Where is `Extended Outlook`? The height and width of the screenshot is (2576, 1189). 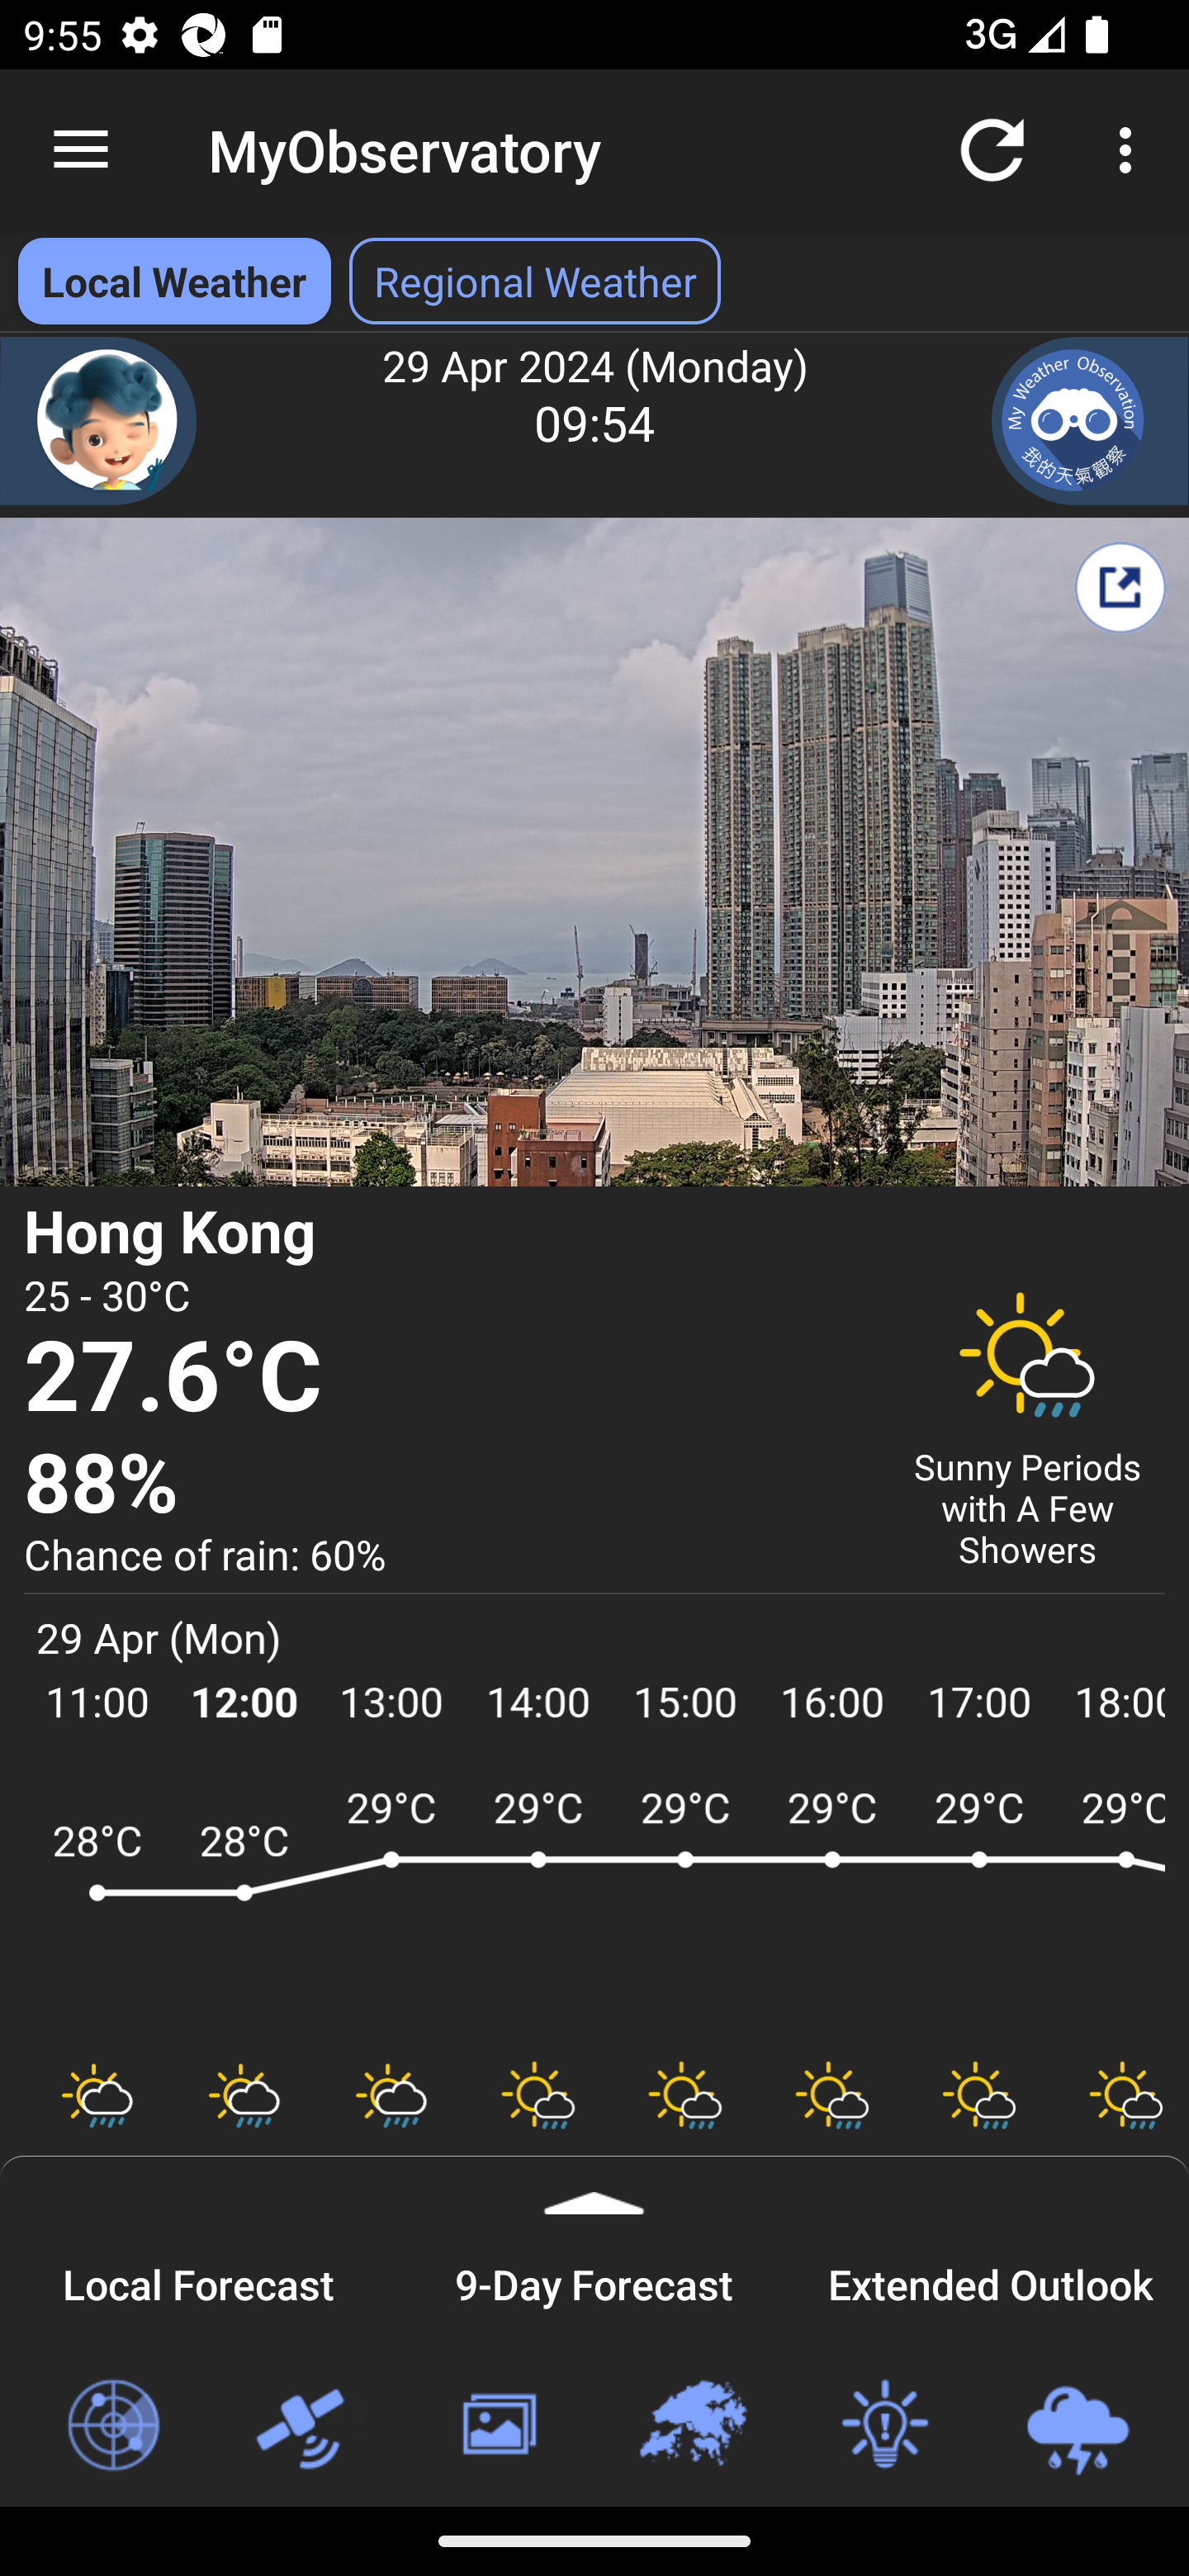
Extended Outlook is located at coordinates (991, 2280).